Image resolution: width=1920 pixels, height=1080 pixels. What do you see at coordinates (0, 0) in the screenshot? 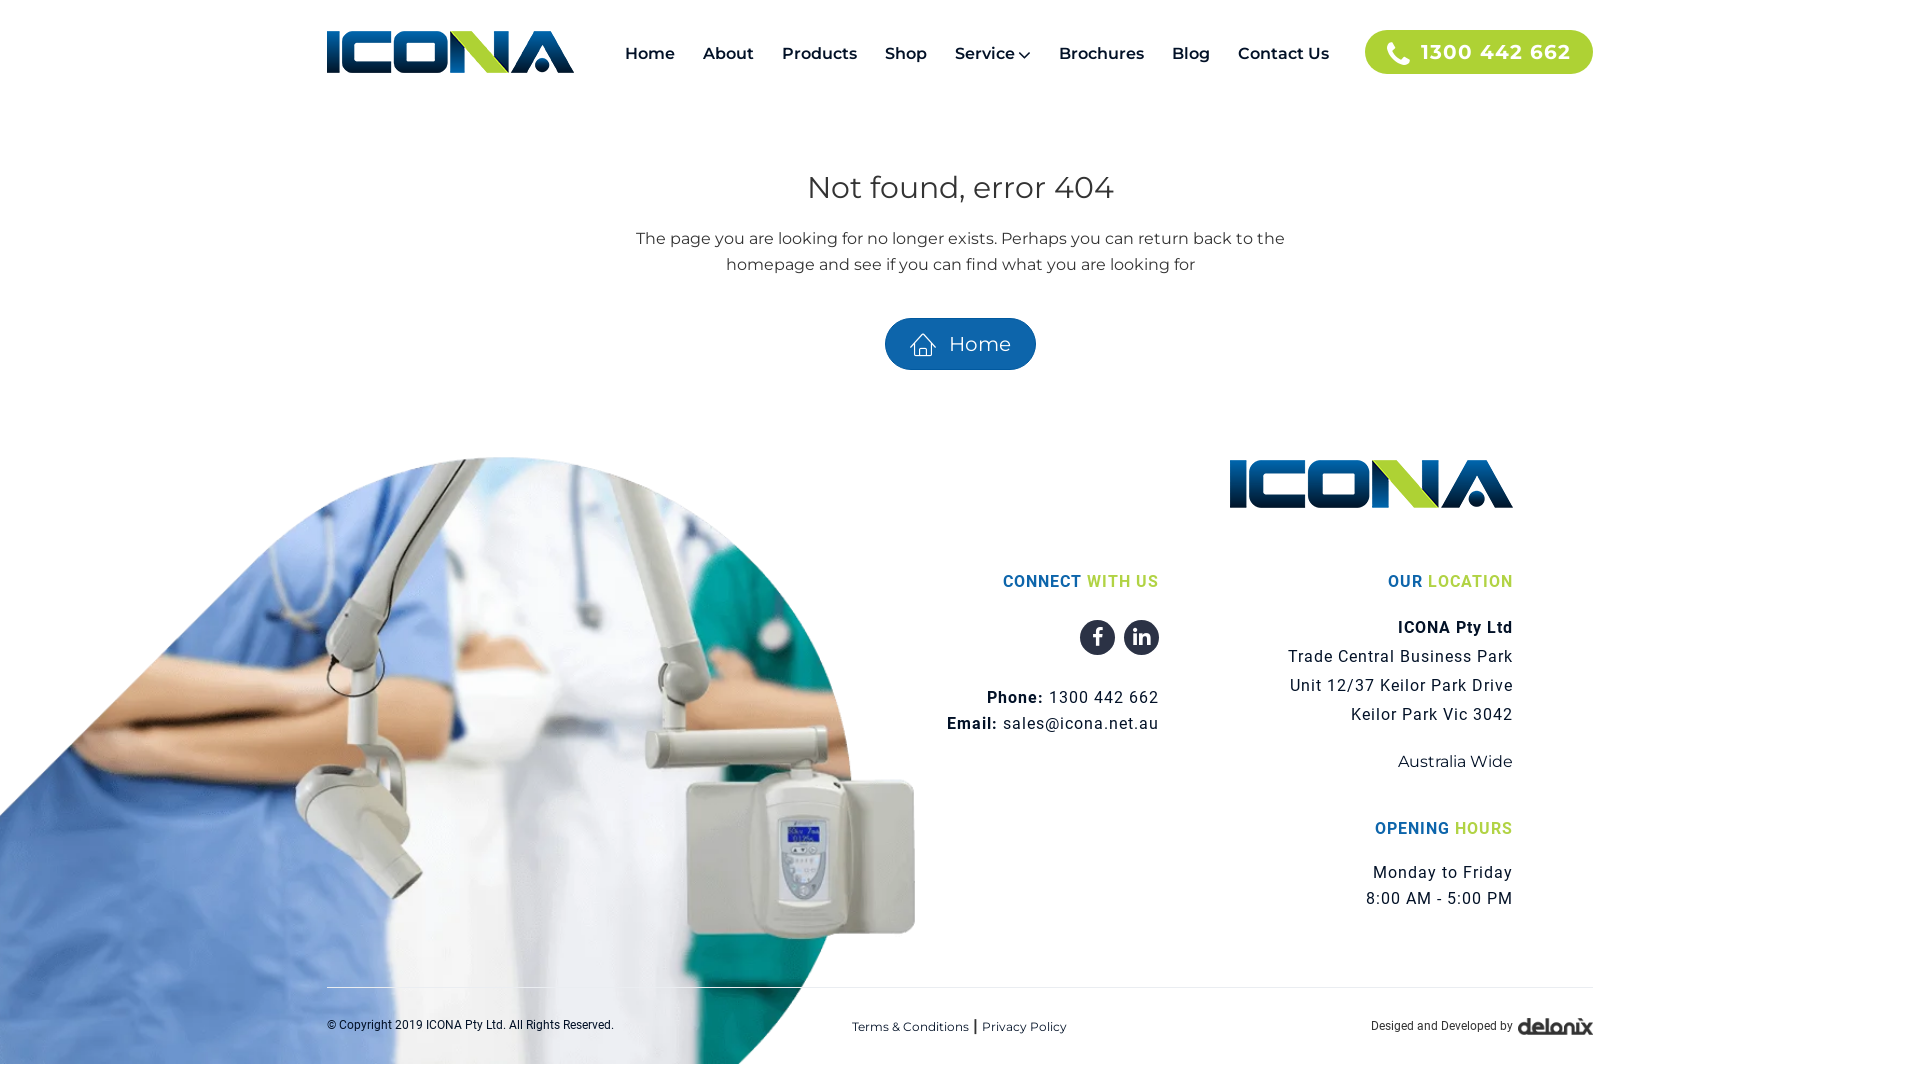
I see `Skip to primary navigation` at bounding box center [0, 0].